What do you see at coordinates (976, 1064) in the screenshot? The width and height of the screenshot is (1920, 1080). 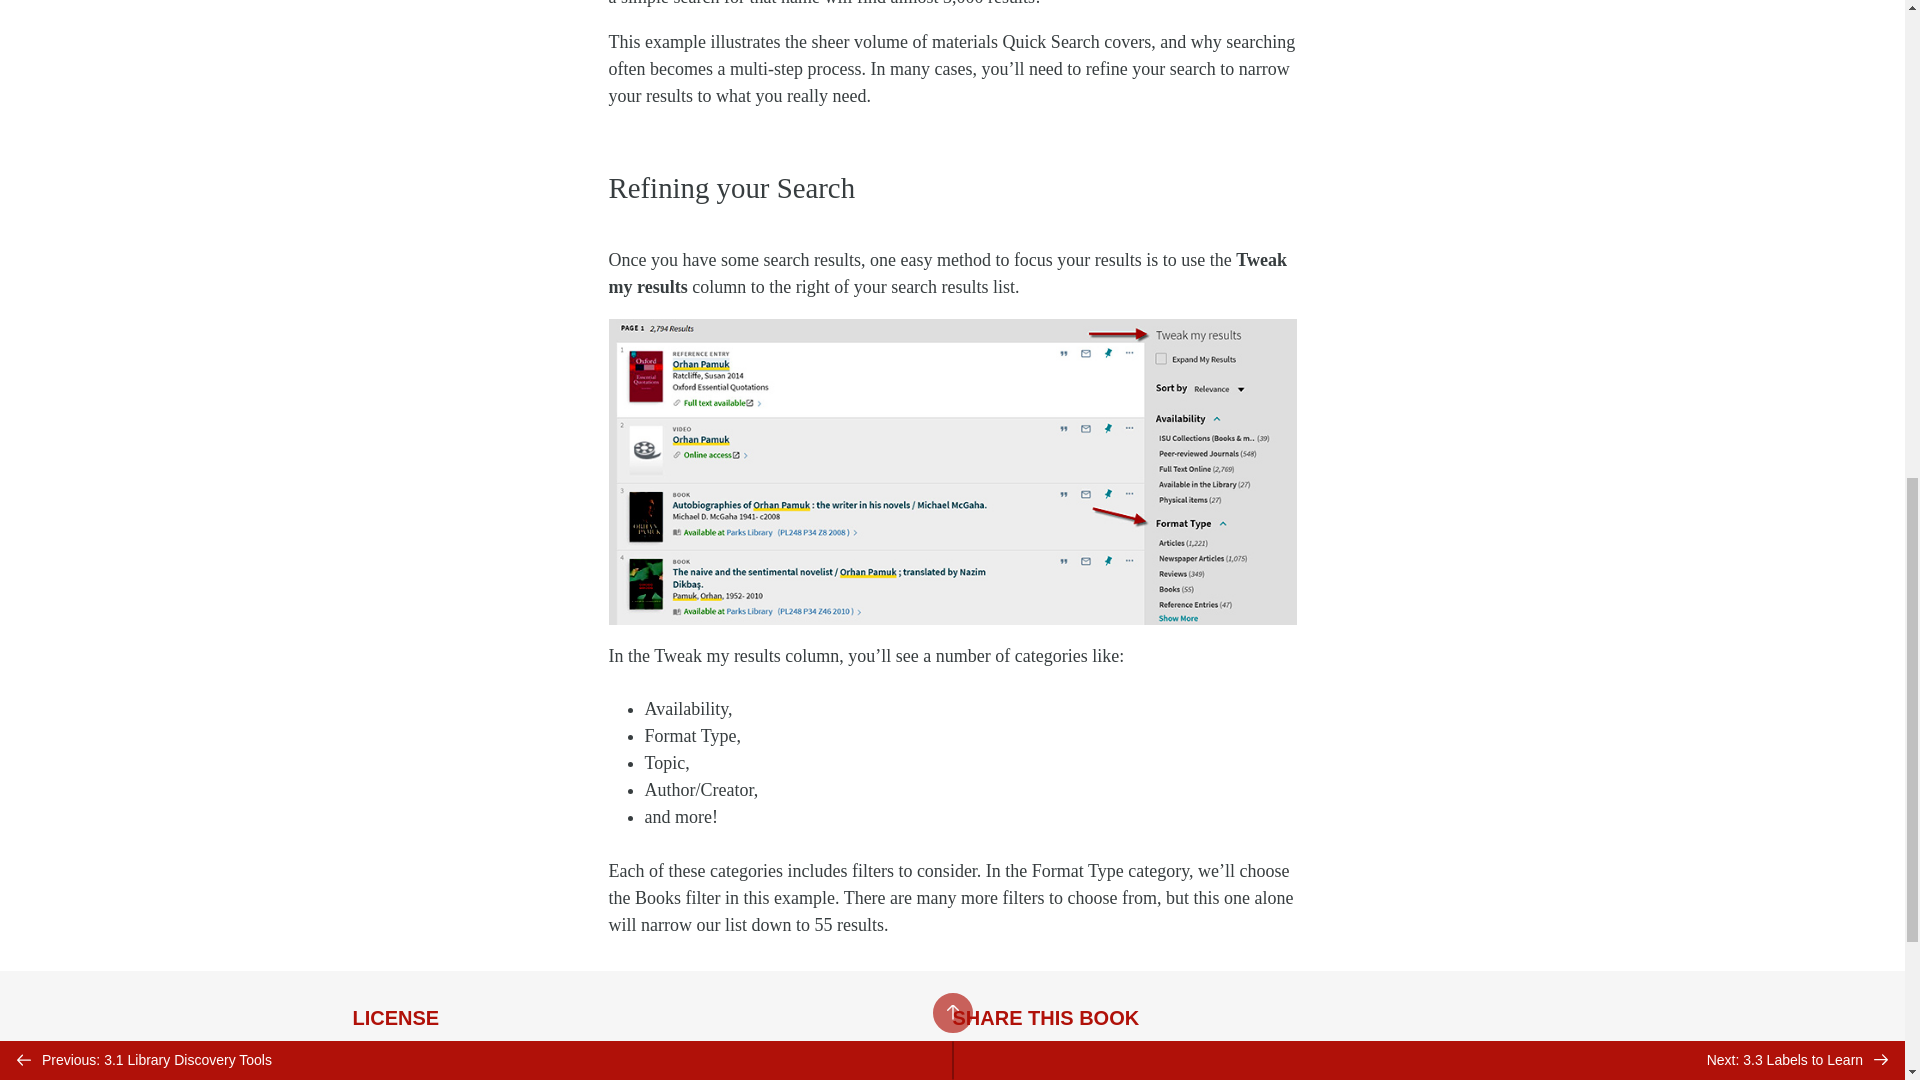 I see `Share on Twitter` at bounding box center [976, 1064].